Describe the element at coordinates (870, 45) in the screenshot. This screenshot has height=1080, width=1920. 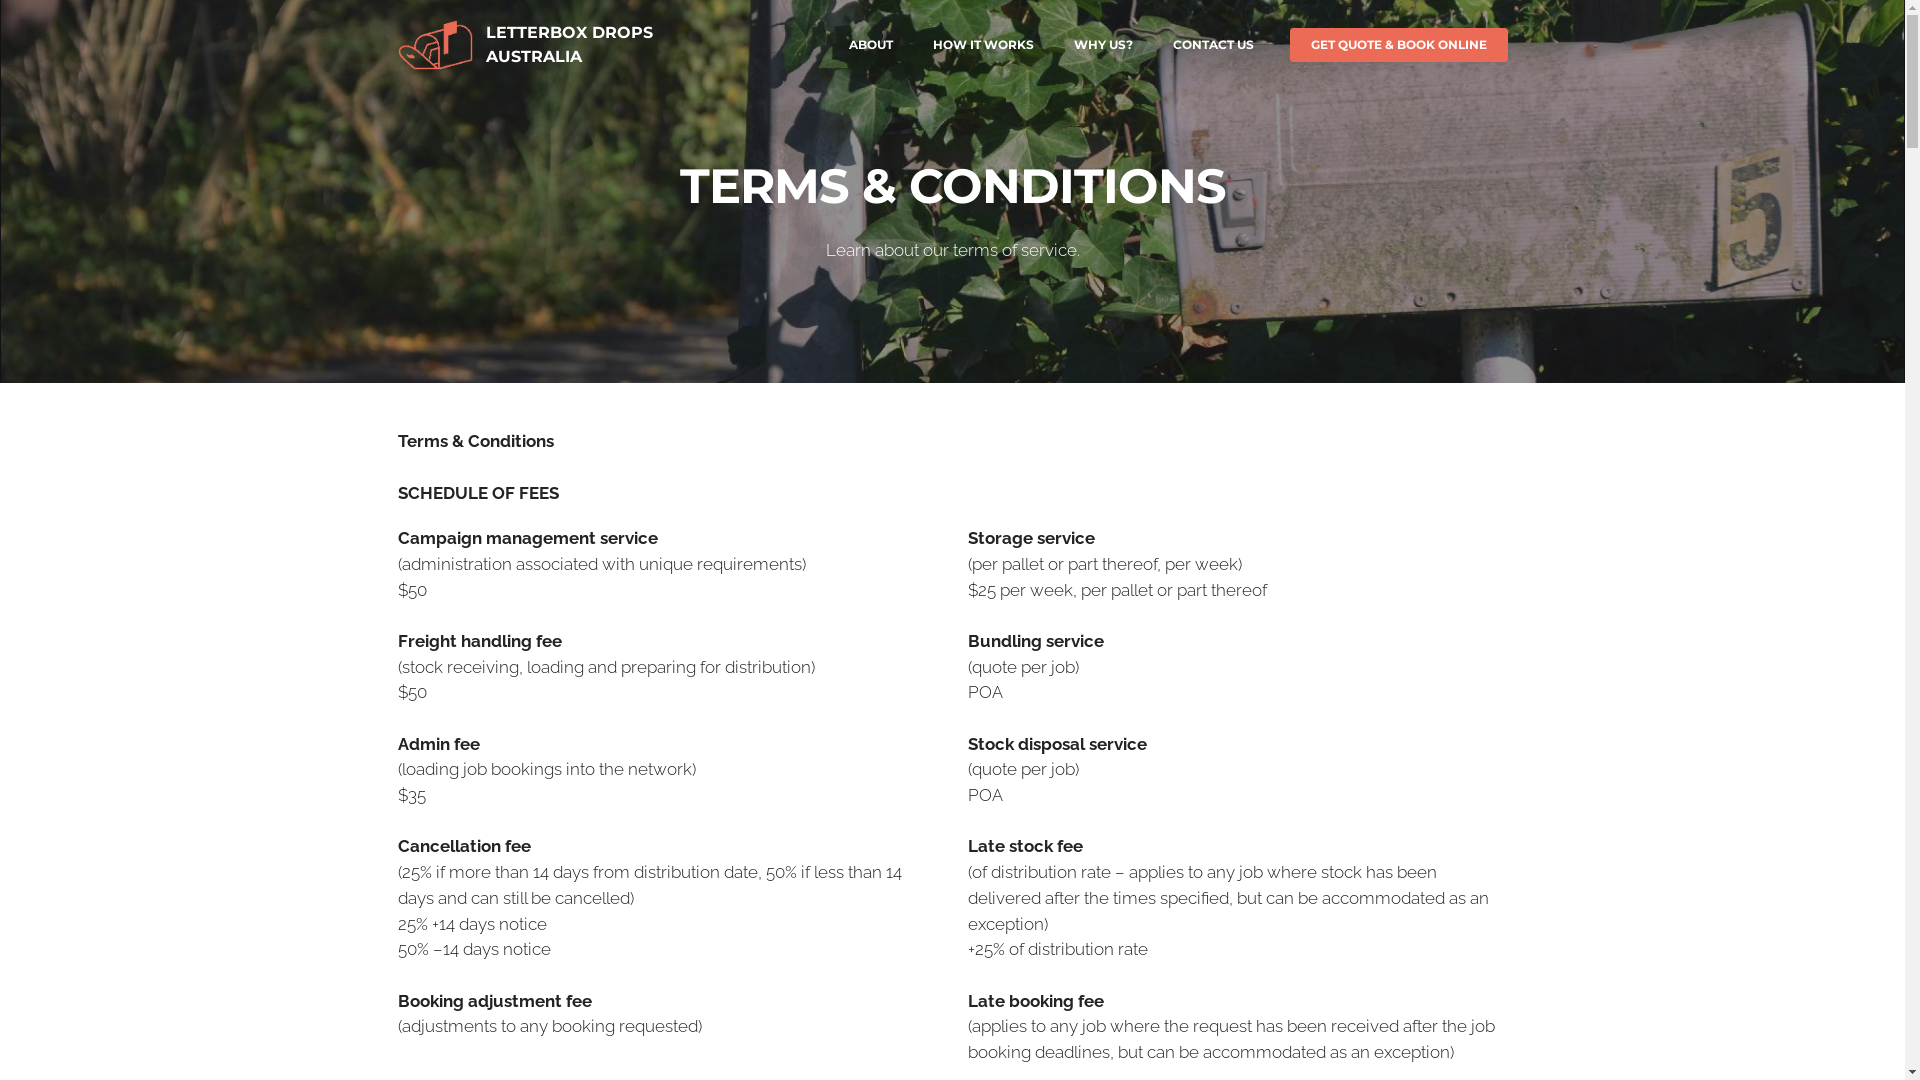
I see `ABOUT` at that location.